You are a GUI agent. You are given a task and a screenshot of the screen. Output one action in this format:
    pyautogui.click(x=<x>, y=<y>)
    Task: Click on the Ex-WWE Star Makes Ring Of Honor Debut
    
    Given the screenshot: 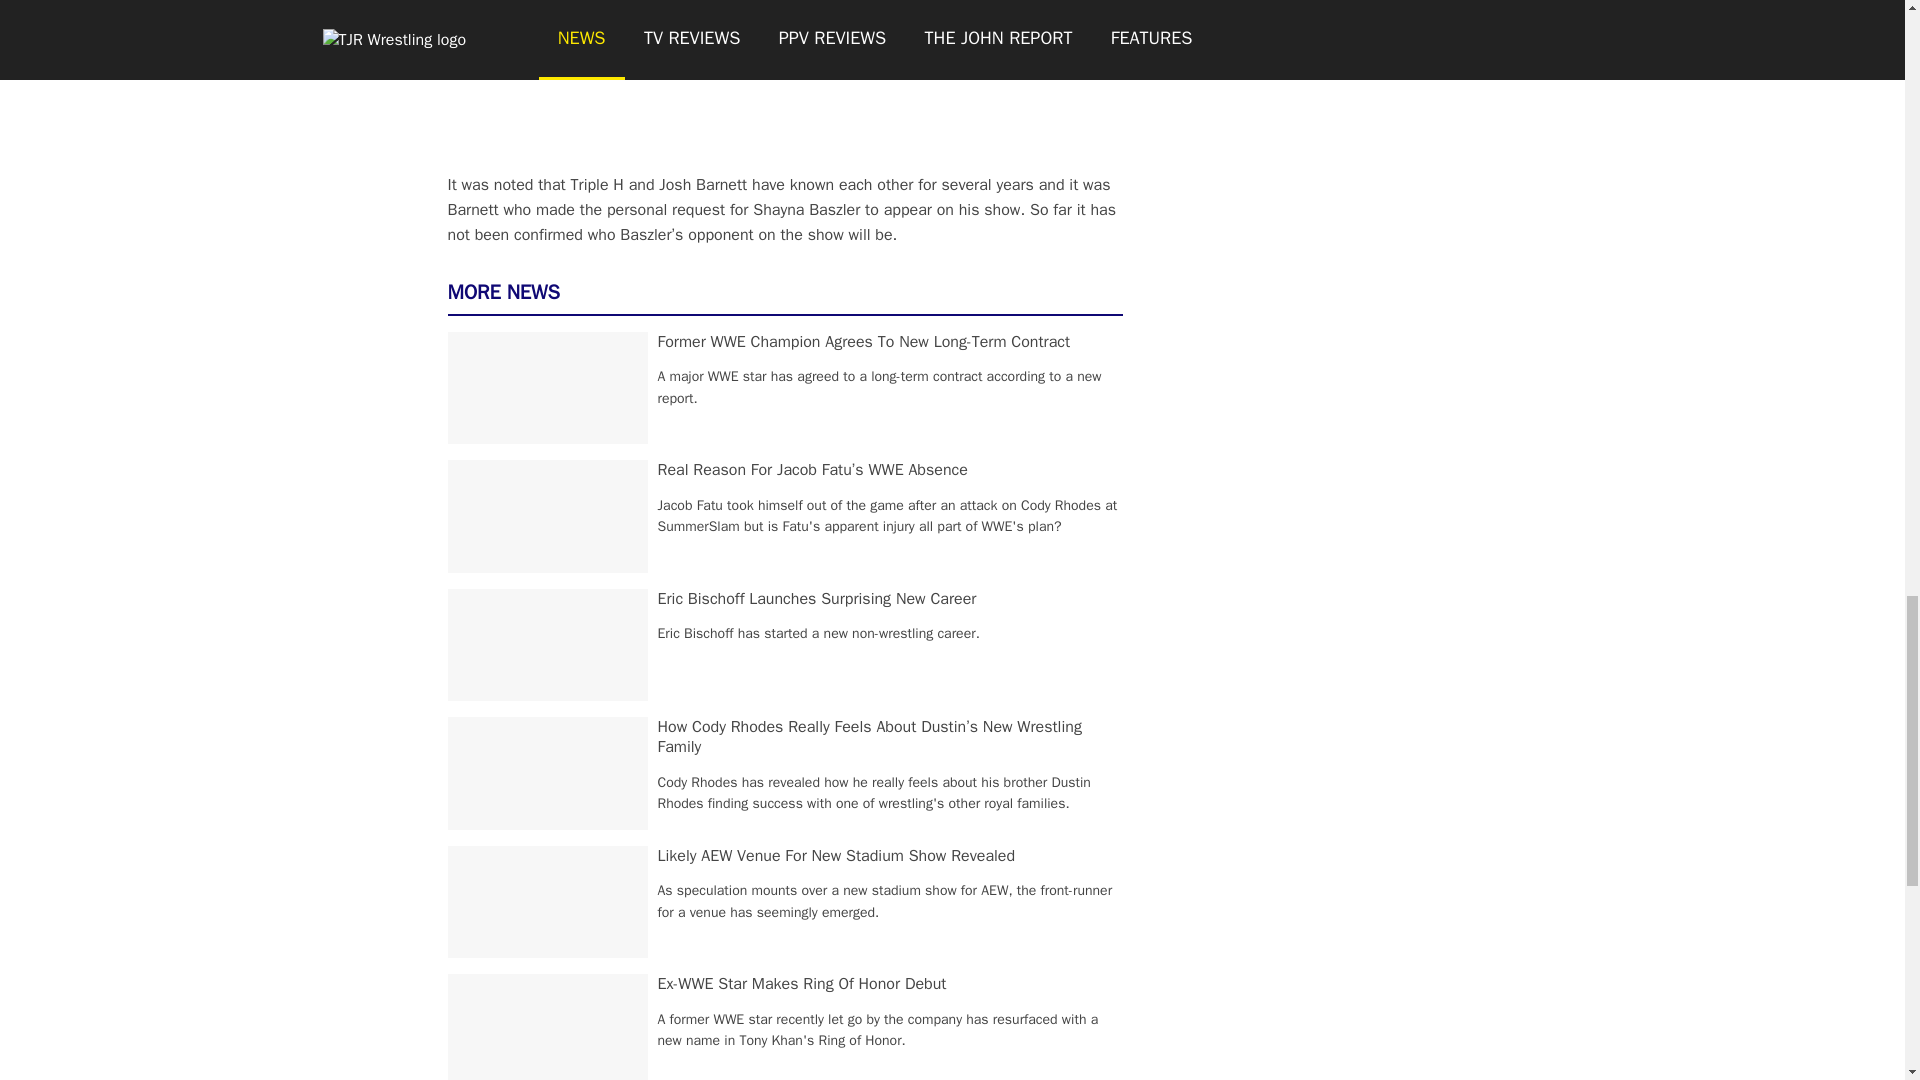 What is the action you would take?
    pyautogui.click(x=802, y=984)
    